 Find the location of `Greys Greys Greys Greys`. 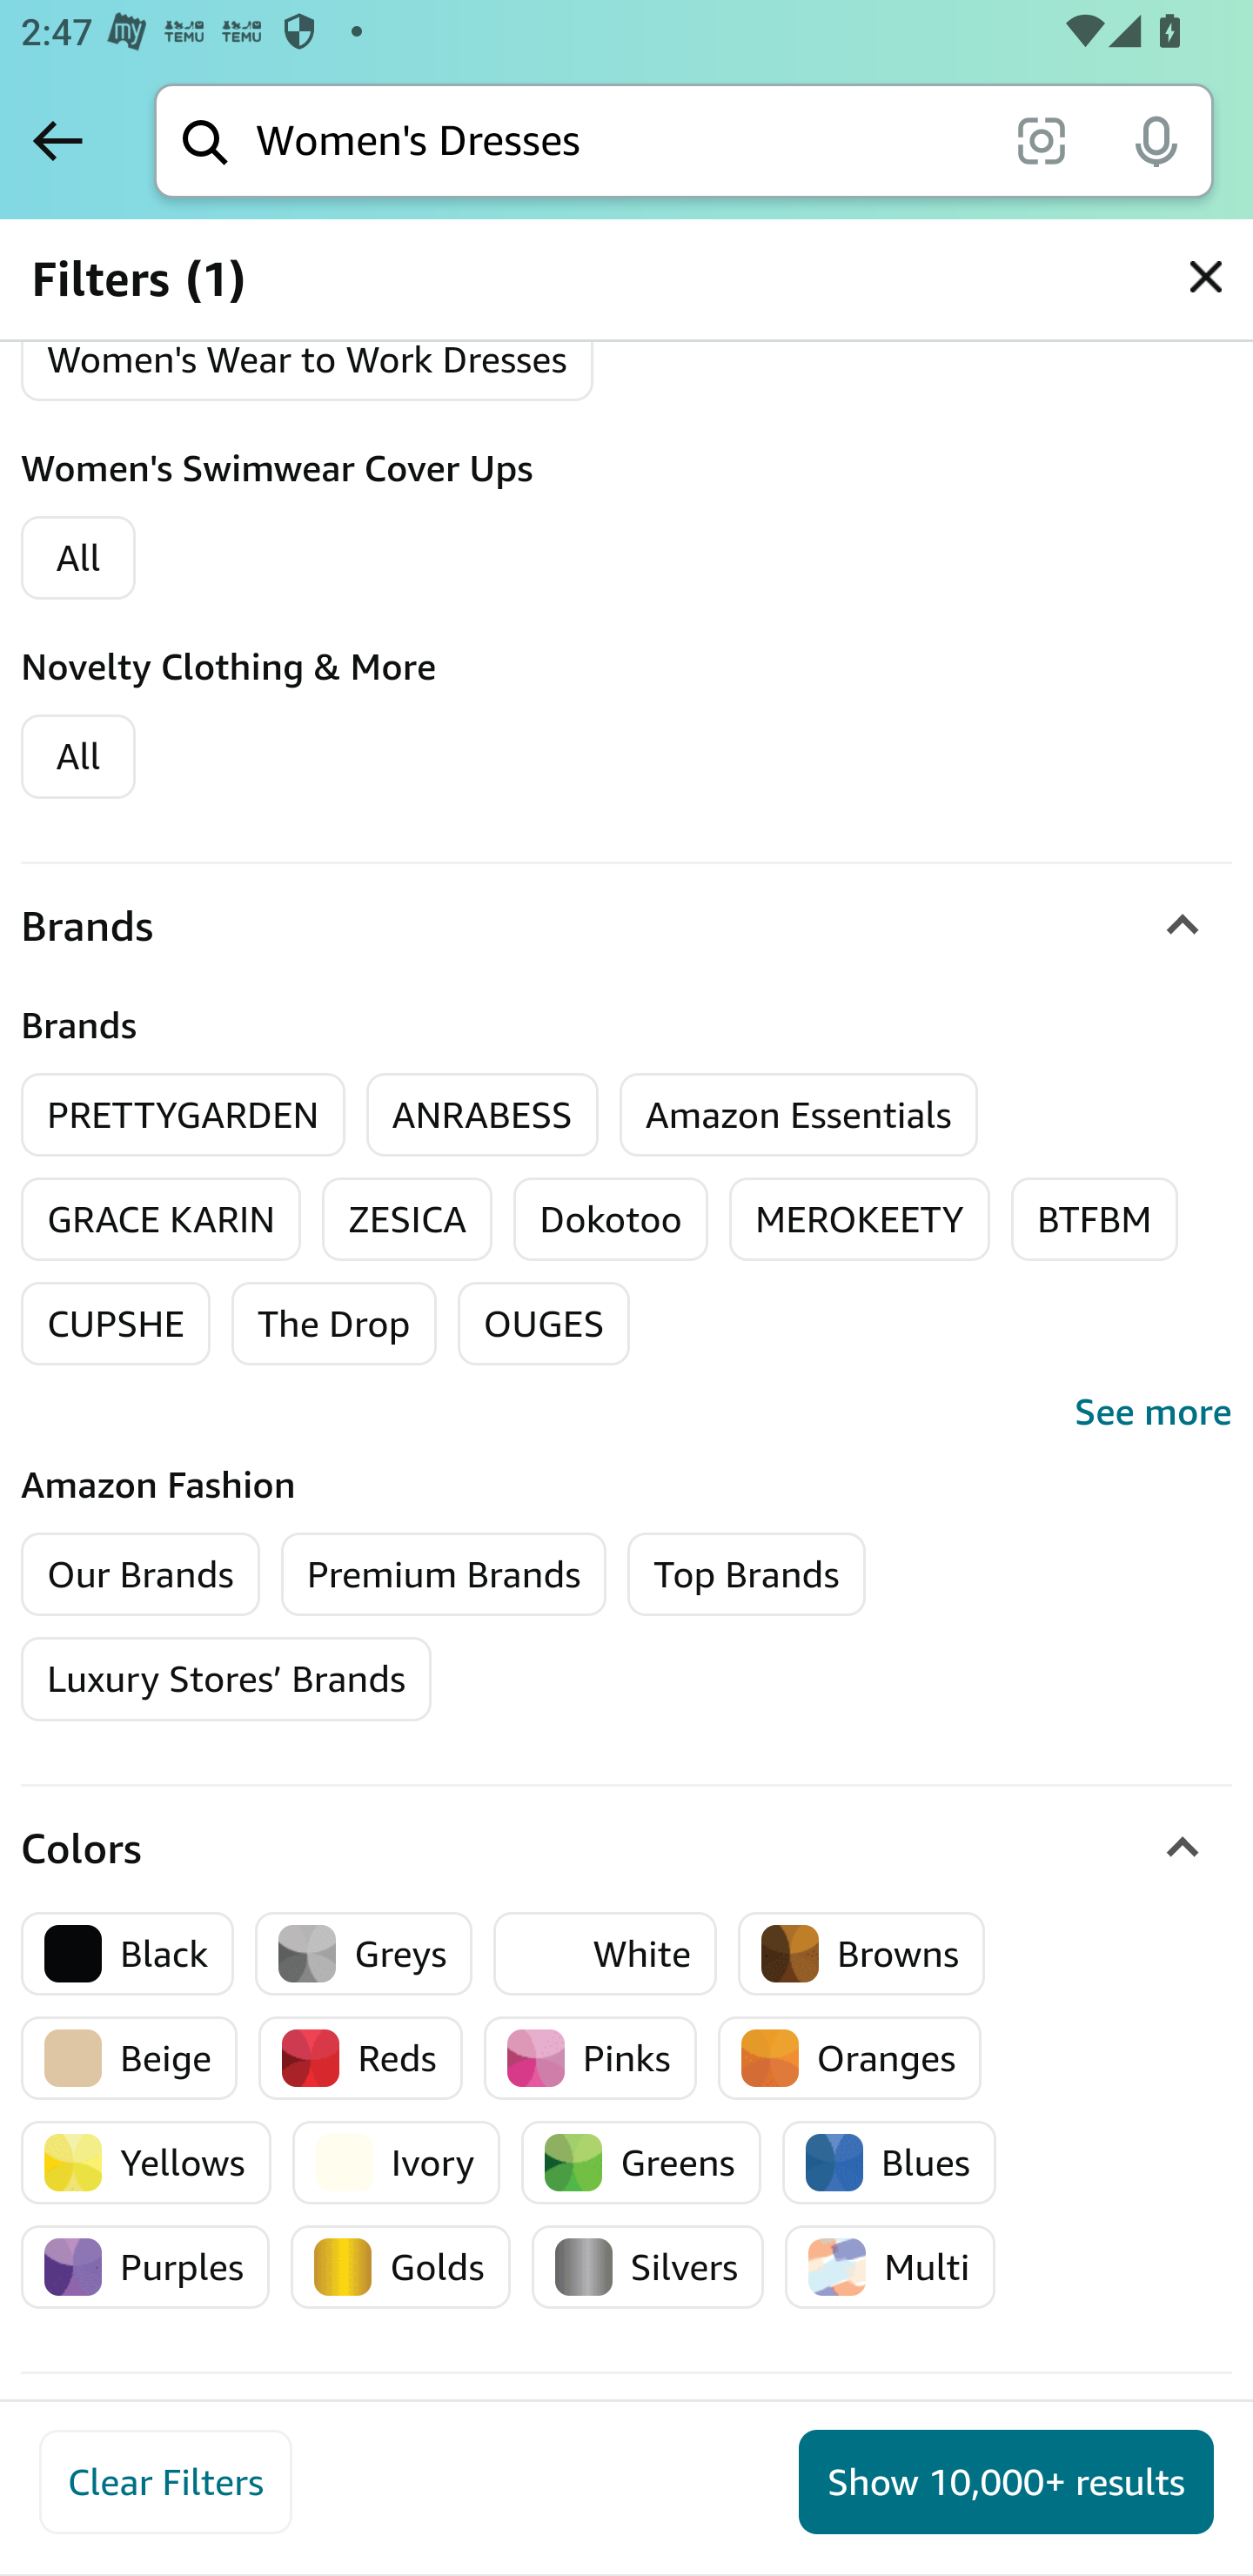

Greys Greys Greys Greys is located at coordinates (364, 1954).